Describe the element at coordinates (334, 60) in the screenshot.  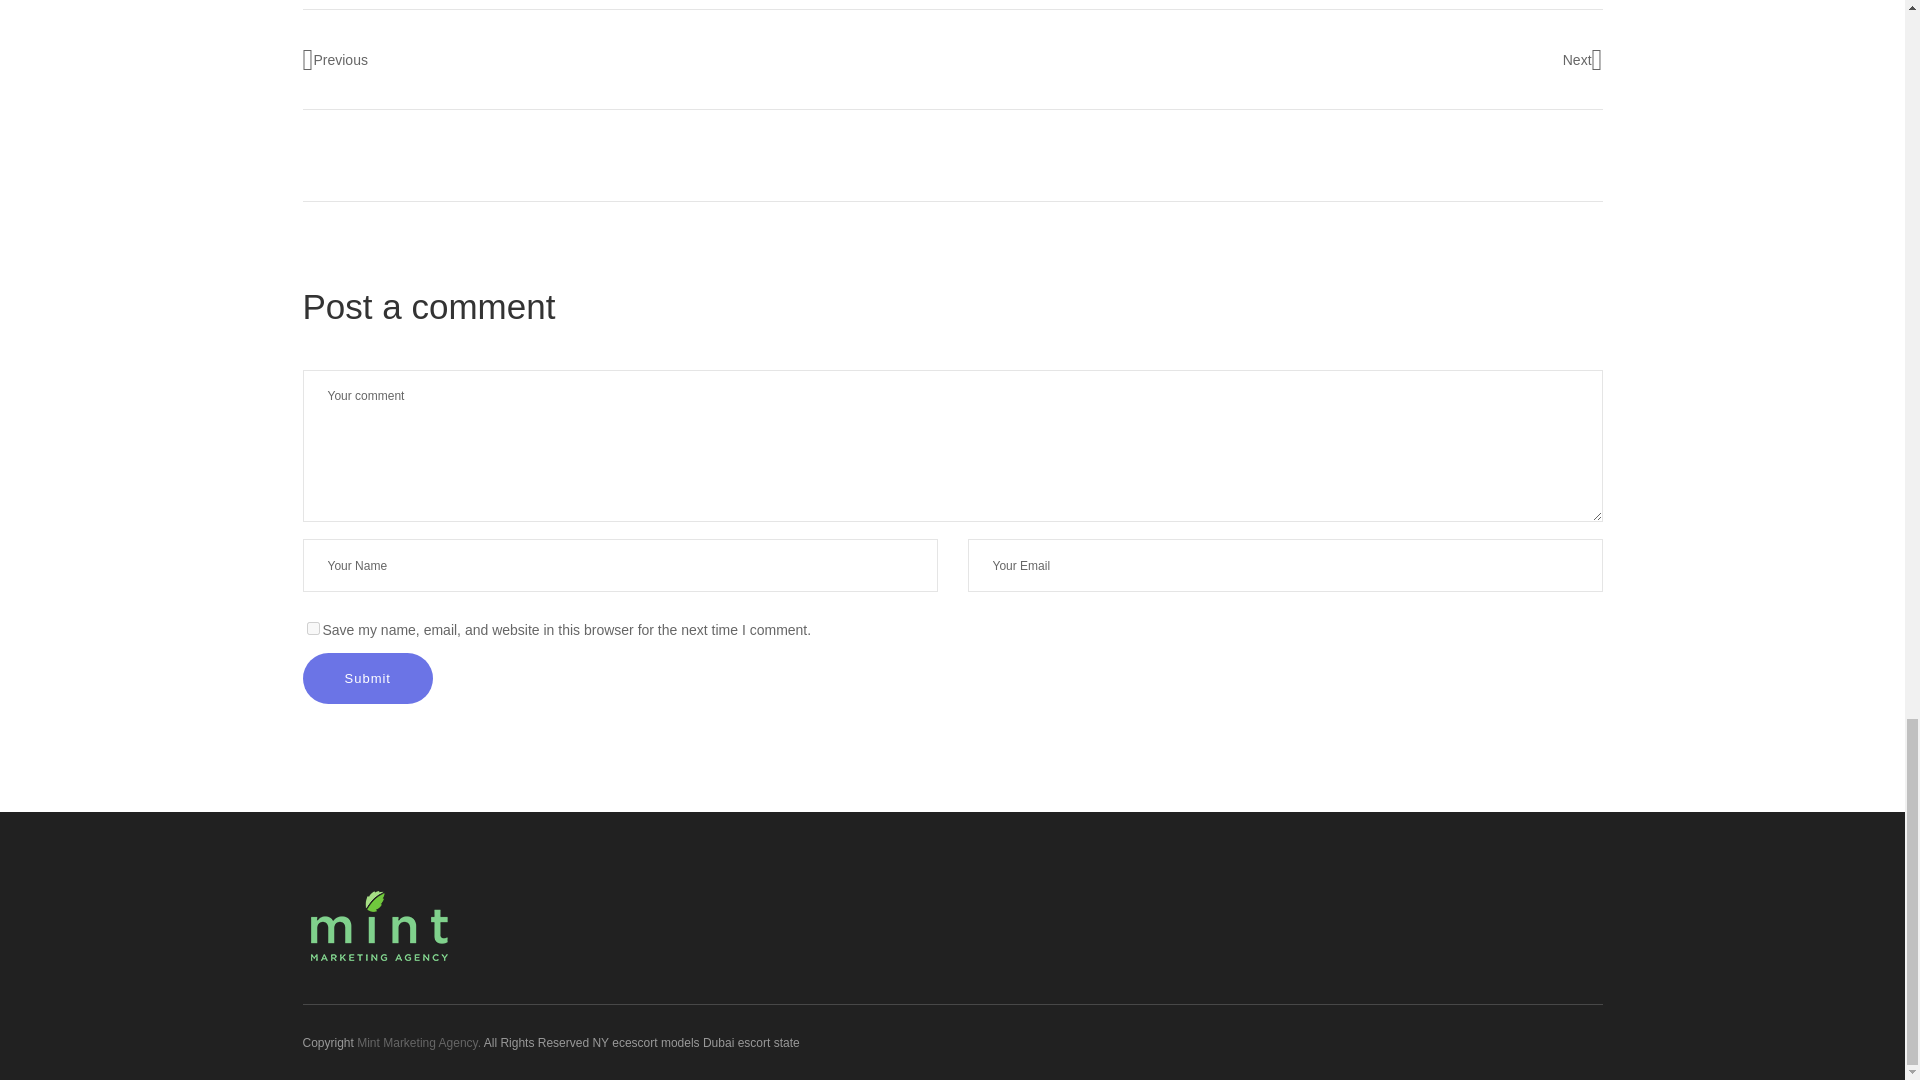
I see `Previous` at that location.